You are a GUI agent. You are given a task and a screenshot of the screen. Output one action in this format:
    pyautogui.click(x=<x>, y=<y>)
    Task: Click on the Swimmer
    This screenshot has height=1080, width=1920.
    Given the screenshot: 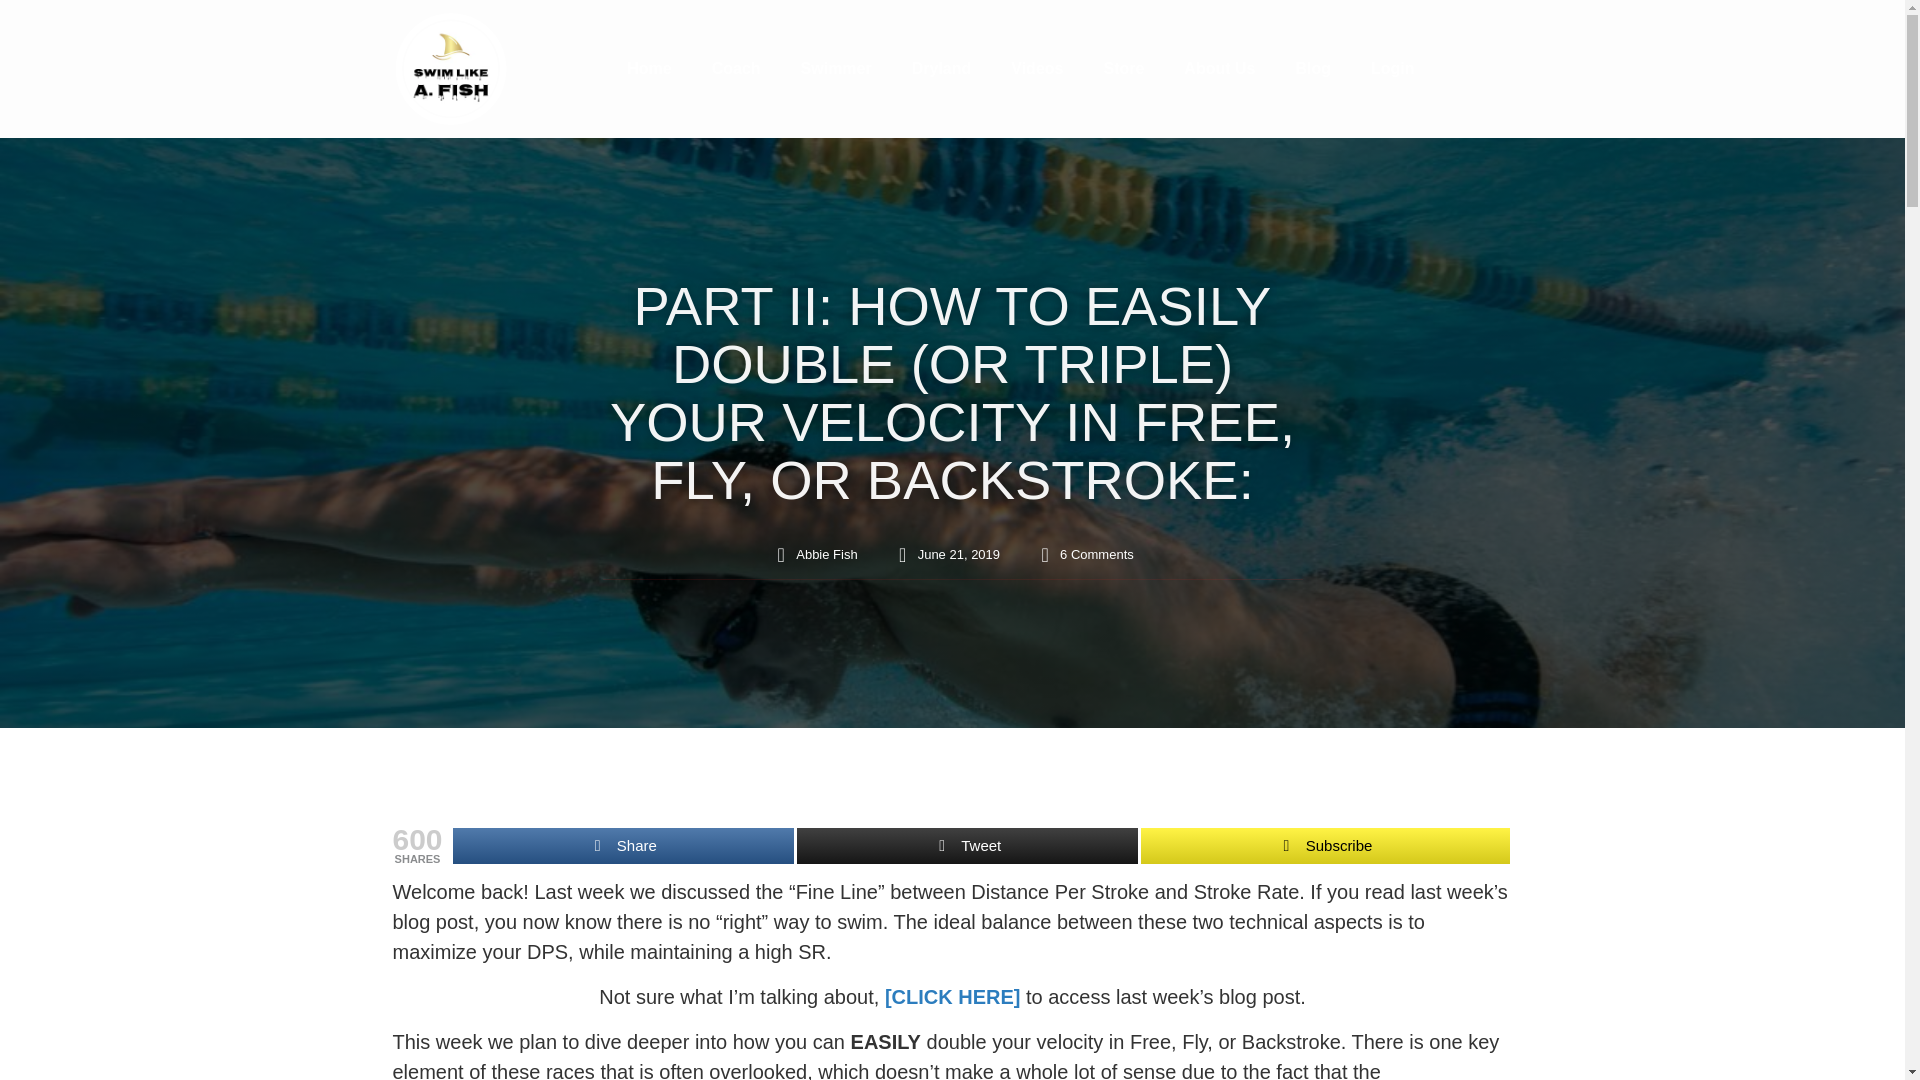 What is the action you would take?
    pyautogui.click(x=836, y=68)
    